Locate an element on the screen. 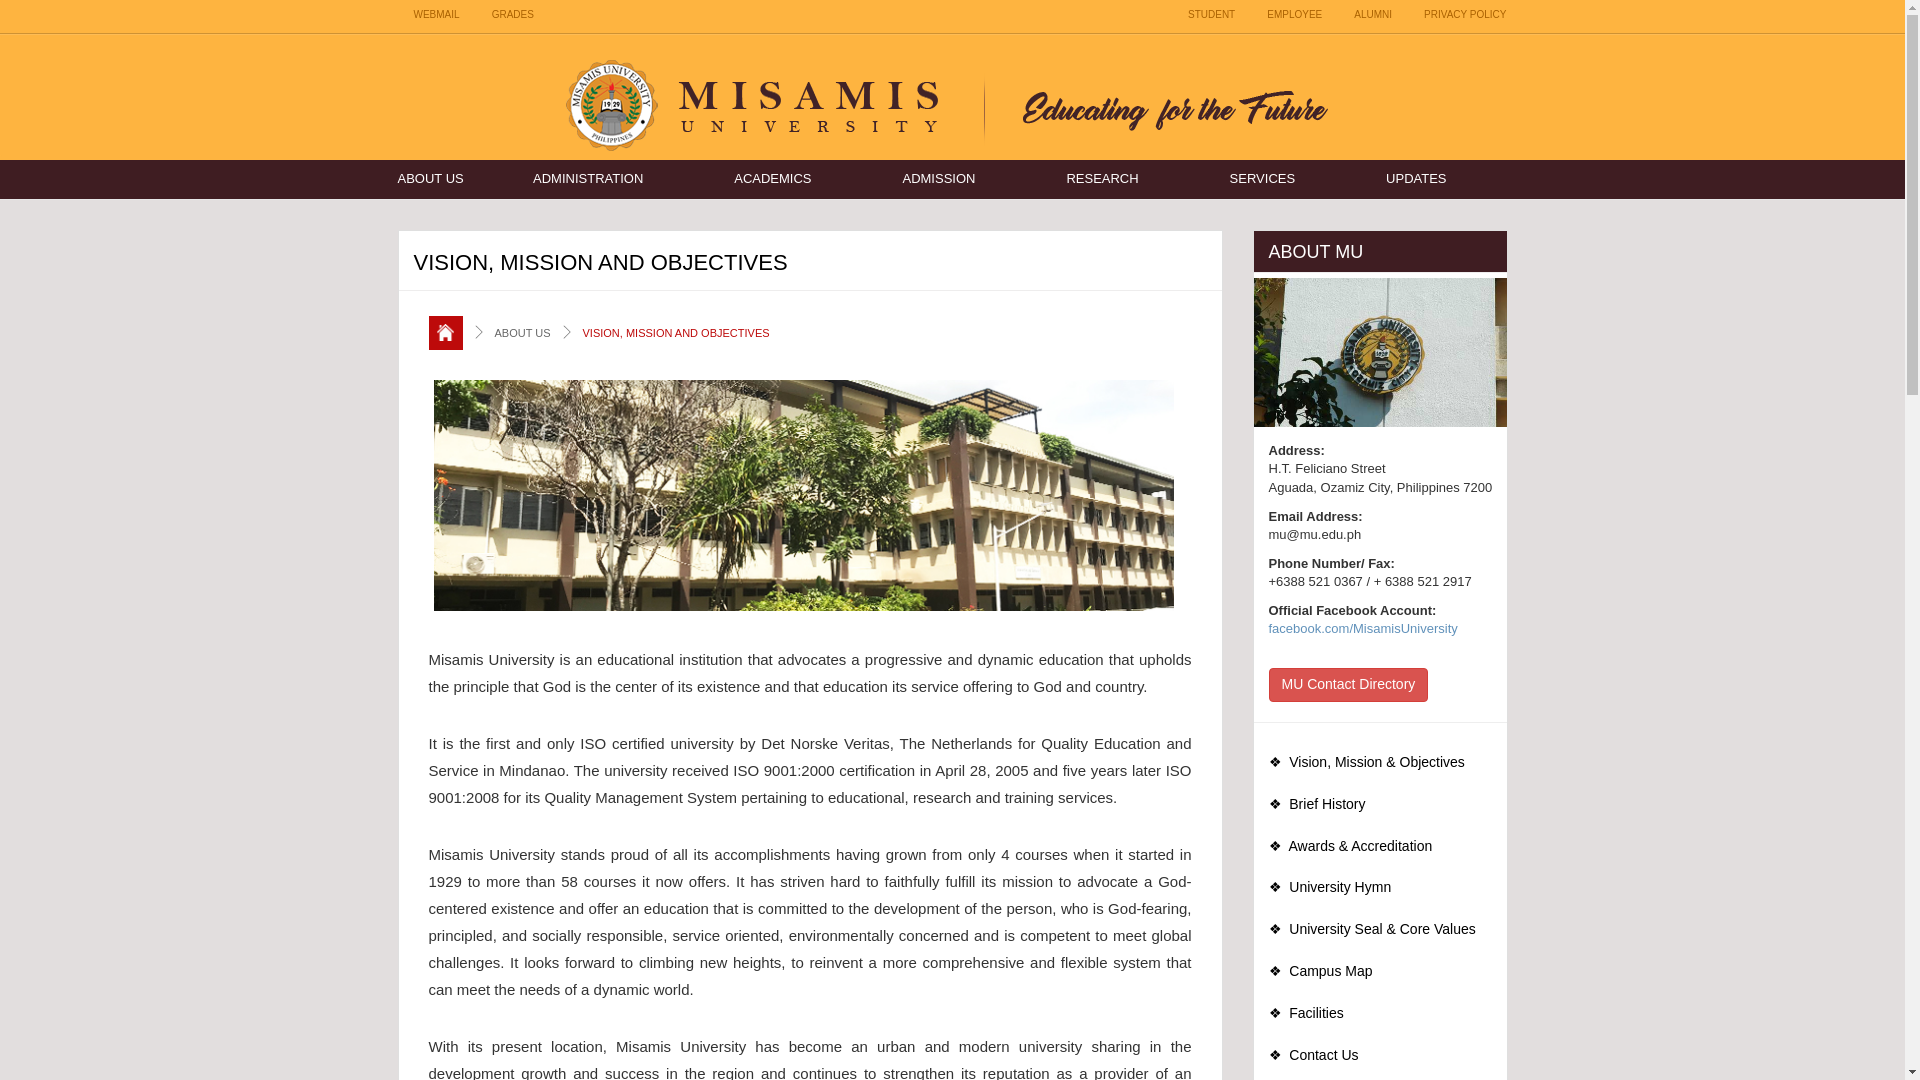 The height and width of the screenshot is (1080, 1920). ALUMNI is located at coordinates (1372, 17).